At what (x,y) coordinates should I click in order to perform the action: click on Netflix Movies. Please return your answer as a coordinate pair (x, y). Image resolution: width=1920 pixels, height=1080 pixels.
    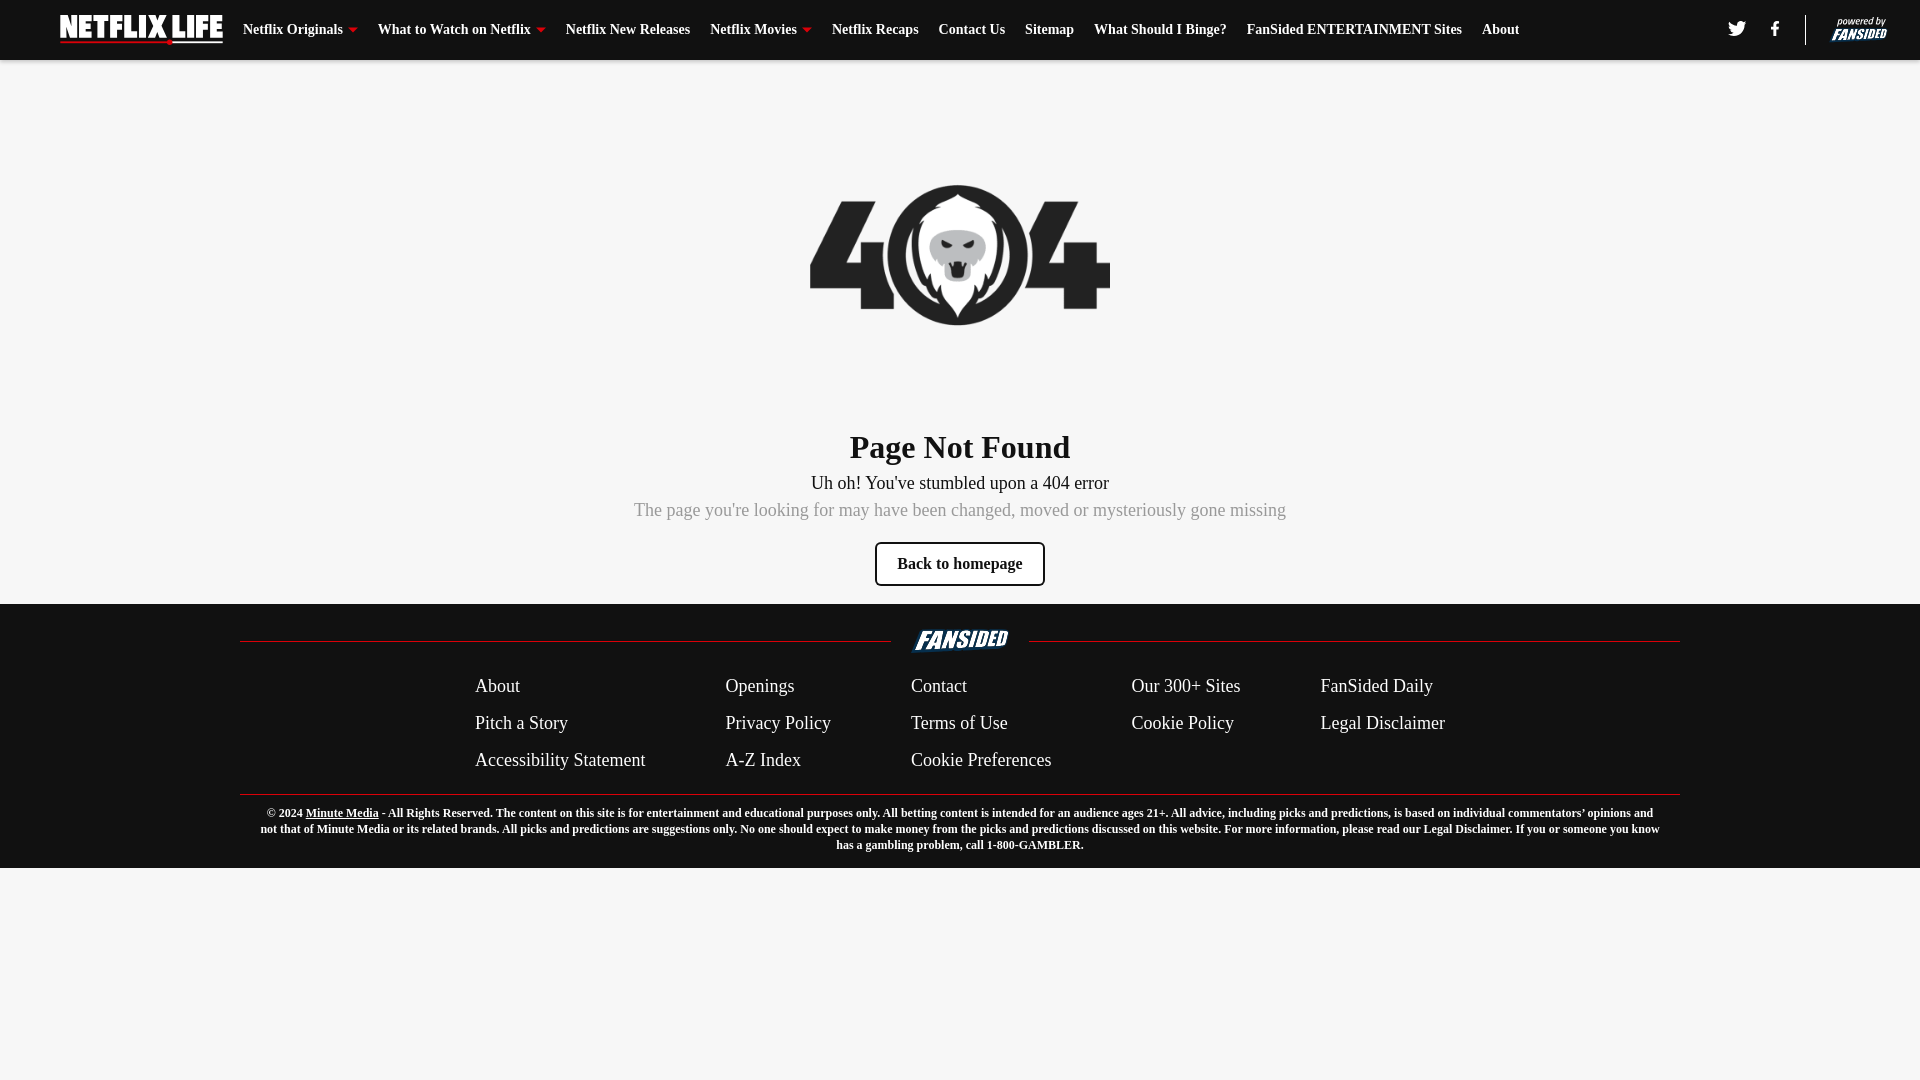
    Looking at the image, I should click on (761, 30).